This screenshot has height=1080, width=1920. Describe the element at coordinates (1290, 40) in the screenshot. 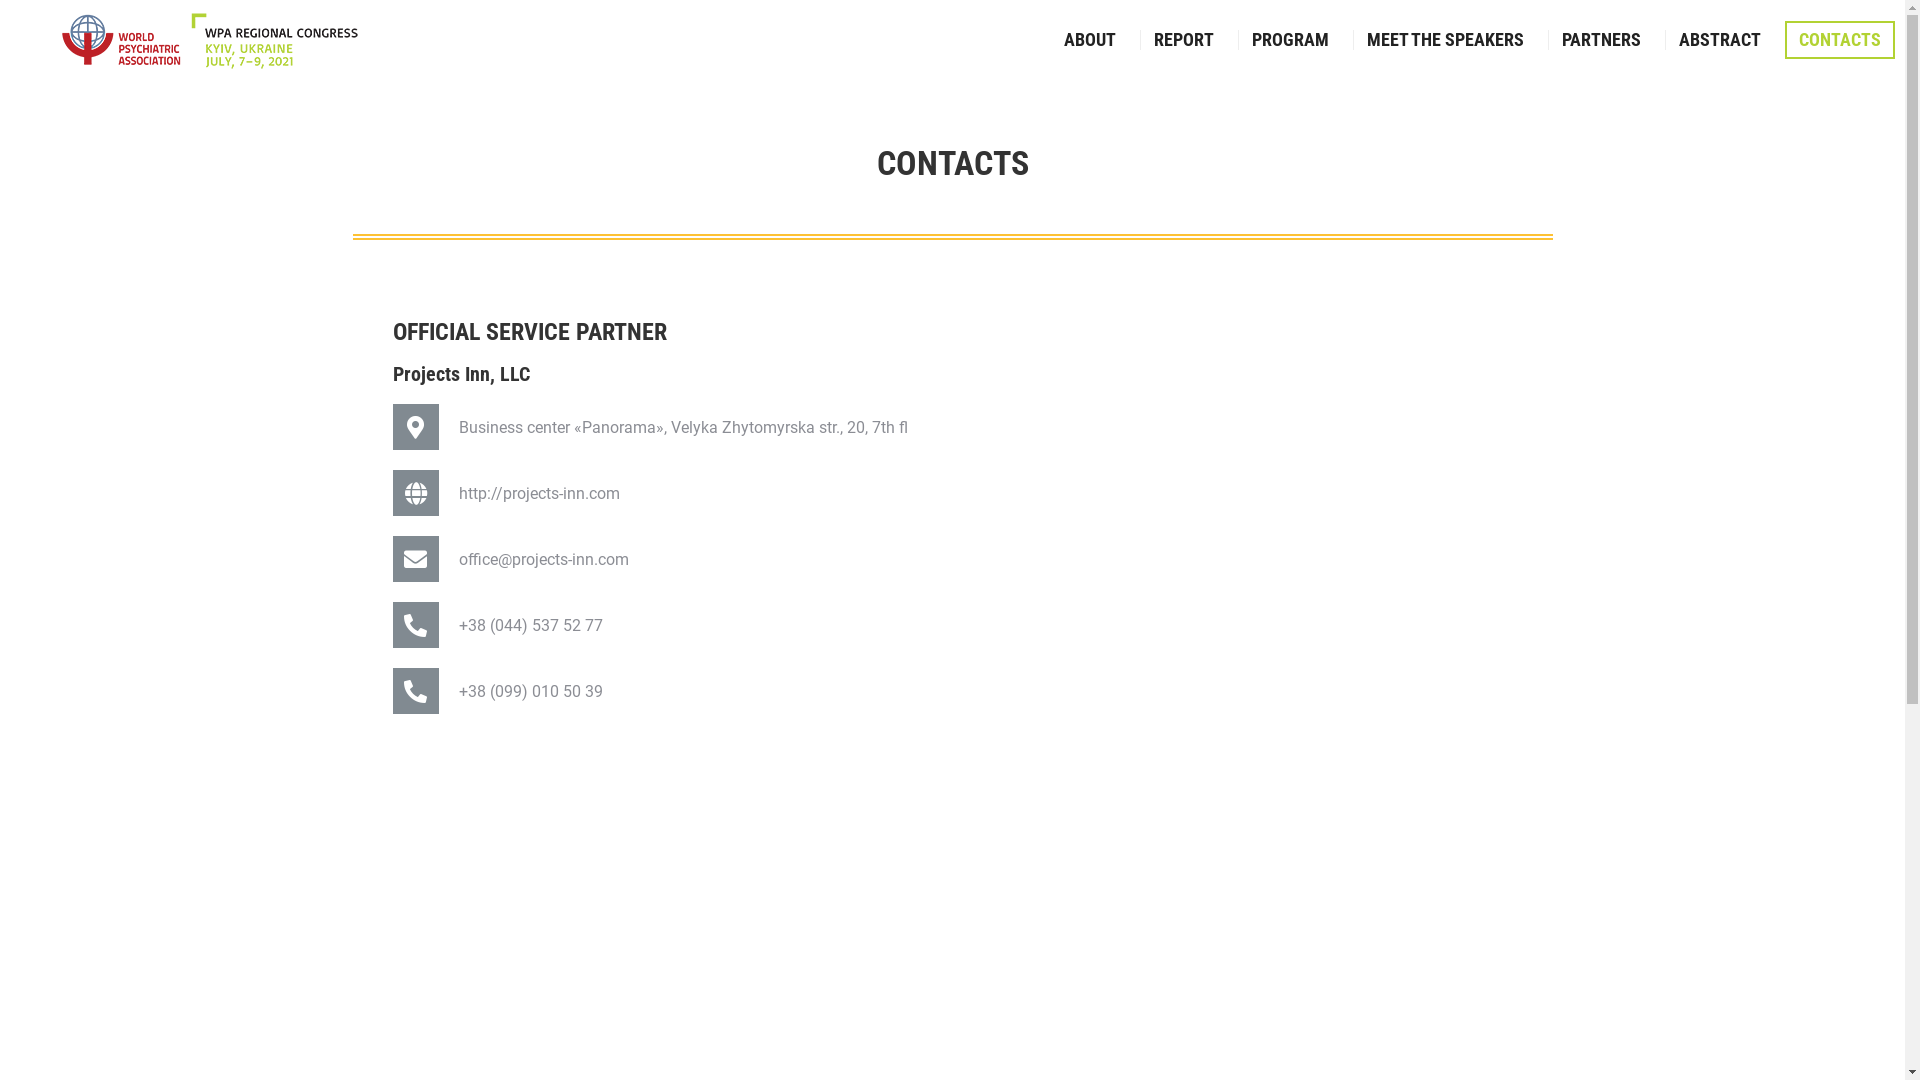

I see `PROGRAM` at that location.